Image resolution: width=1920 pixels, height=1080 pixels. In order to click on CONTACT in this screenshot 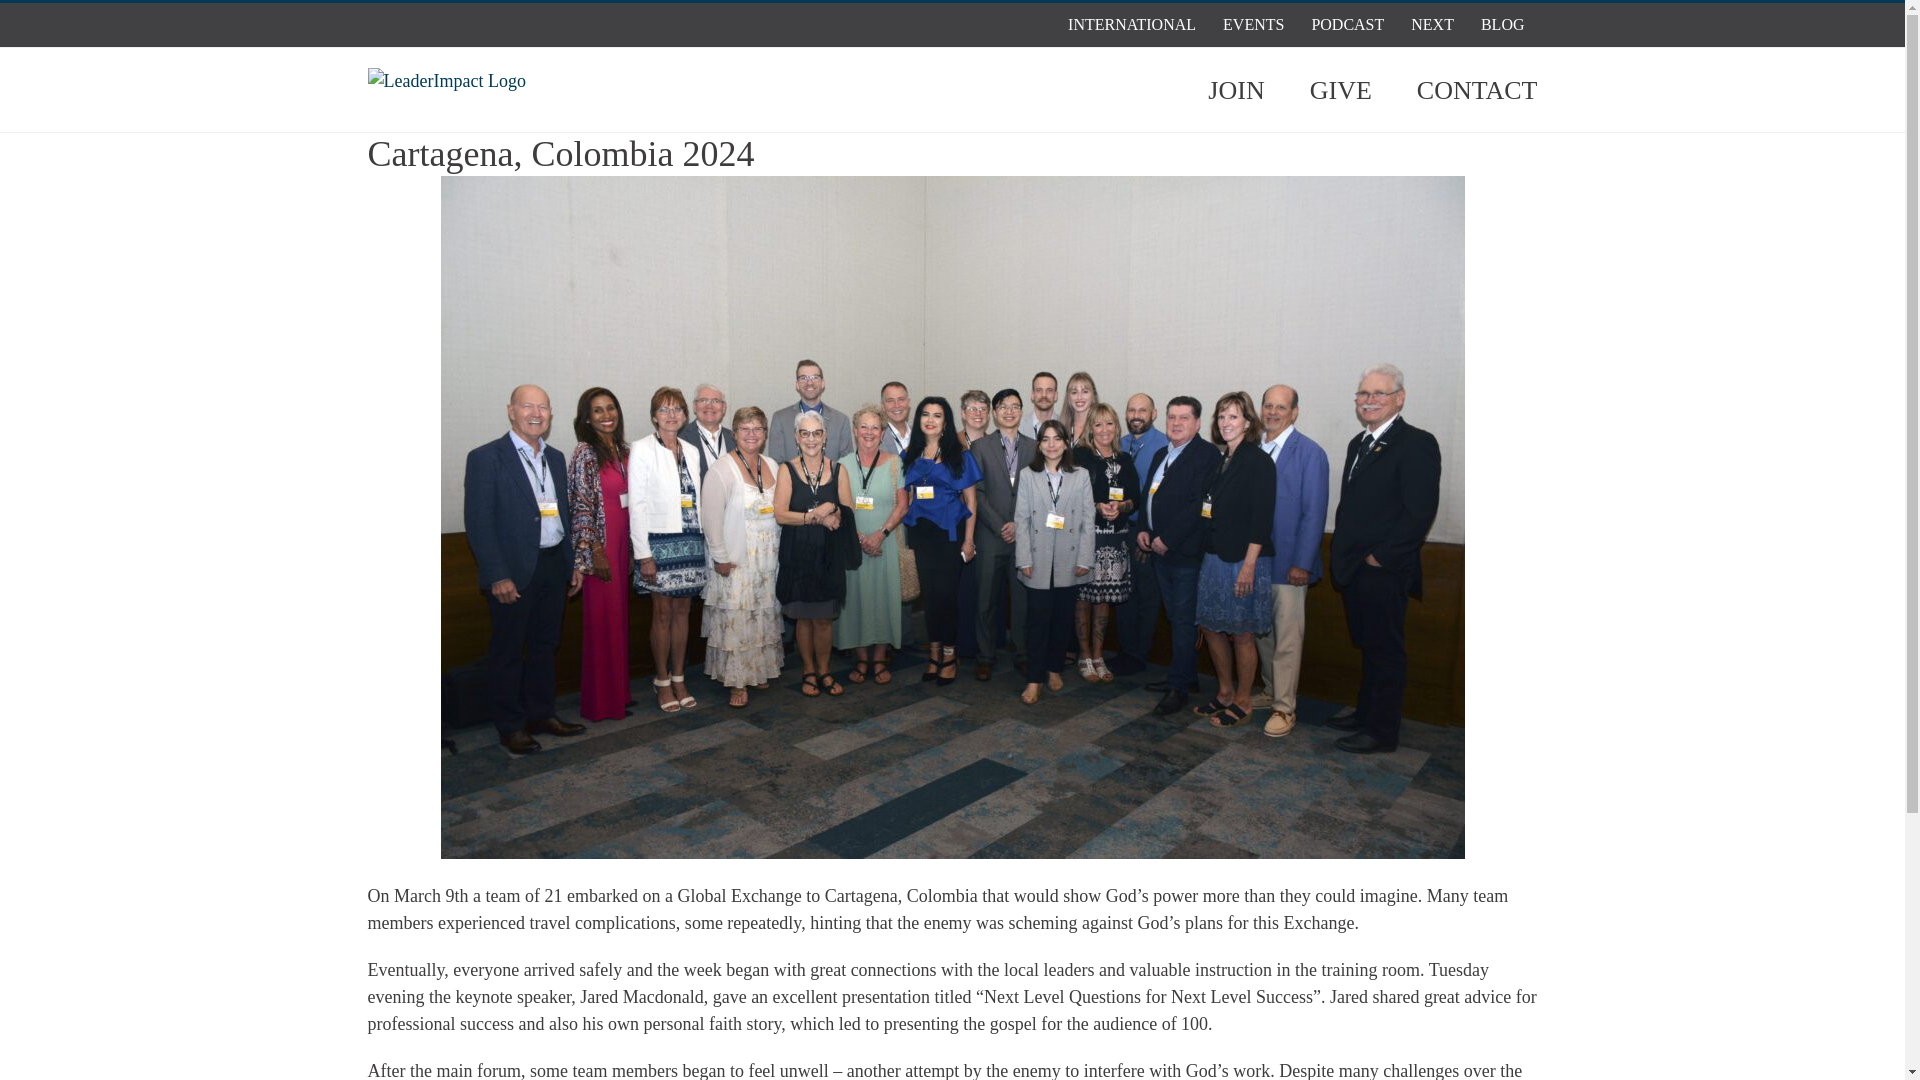, I will do `click(1476, 89)`.